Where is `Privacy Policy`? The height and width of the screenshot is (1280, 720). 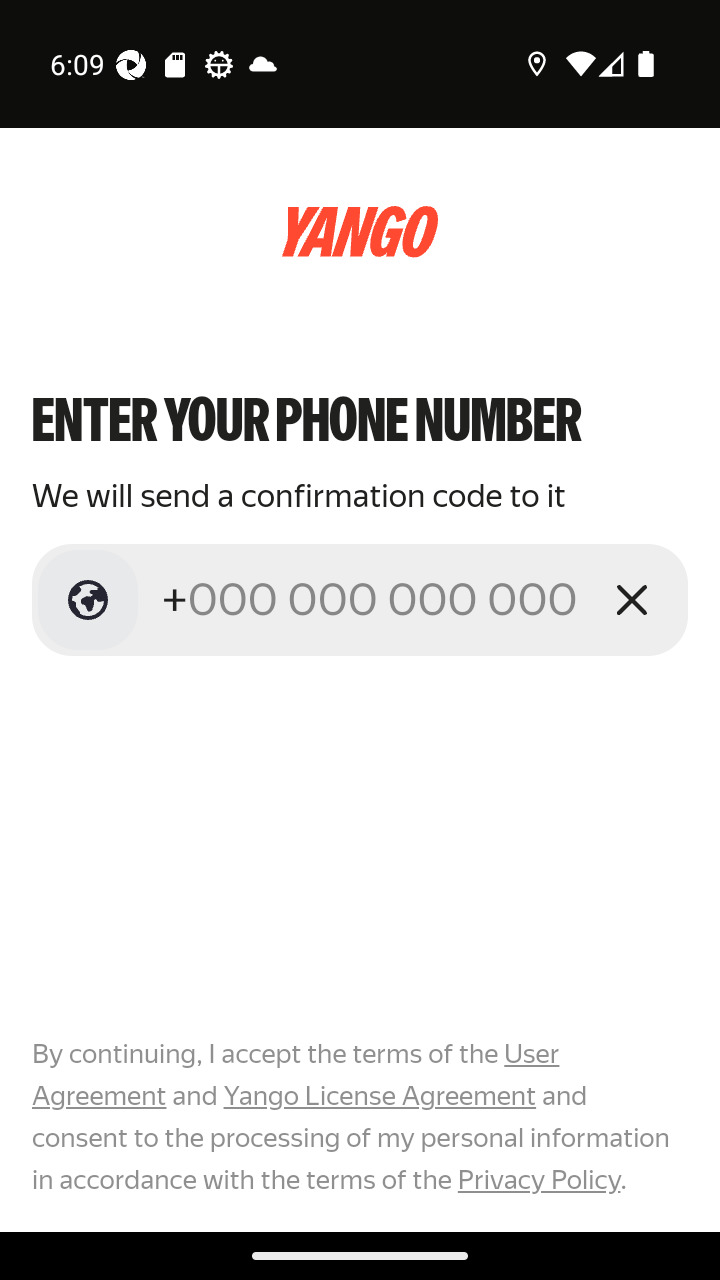
Privacy Policy is located at coordinates (538, 1179).